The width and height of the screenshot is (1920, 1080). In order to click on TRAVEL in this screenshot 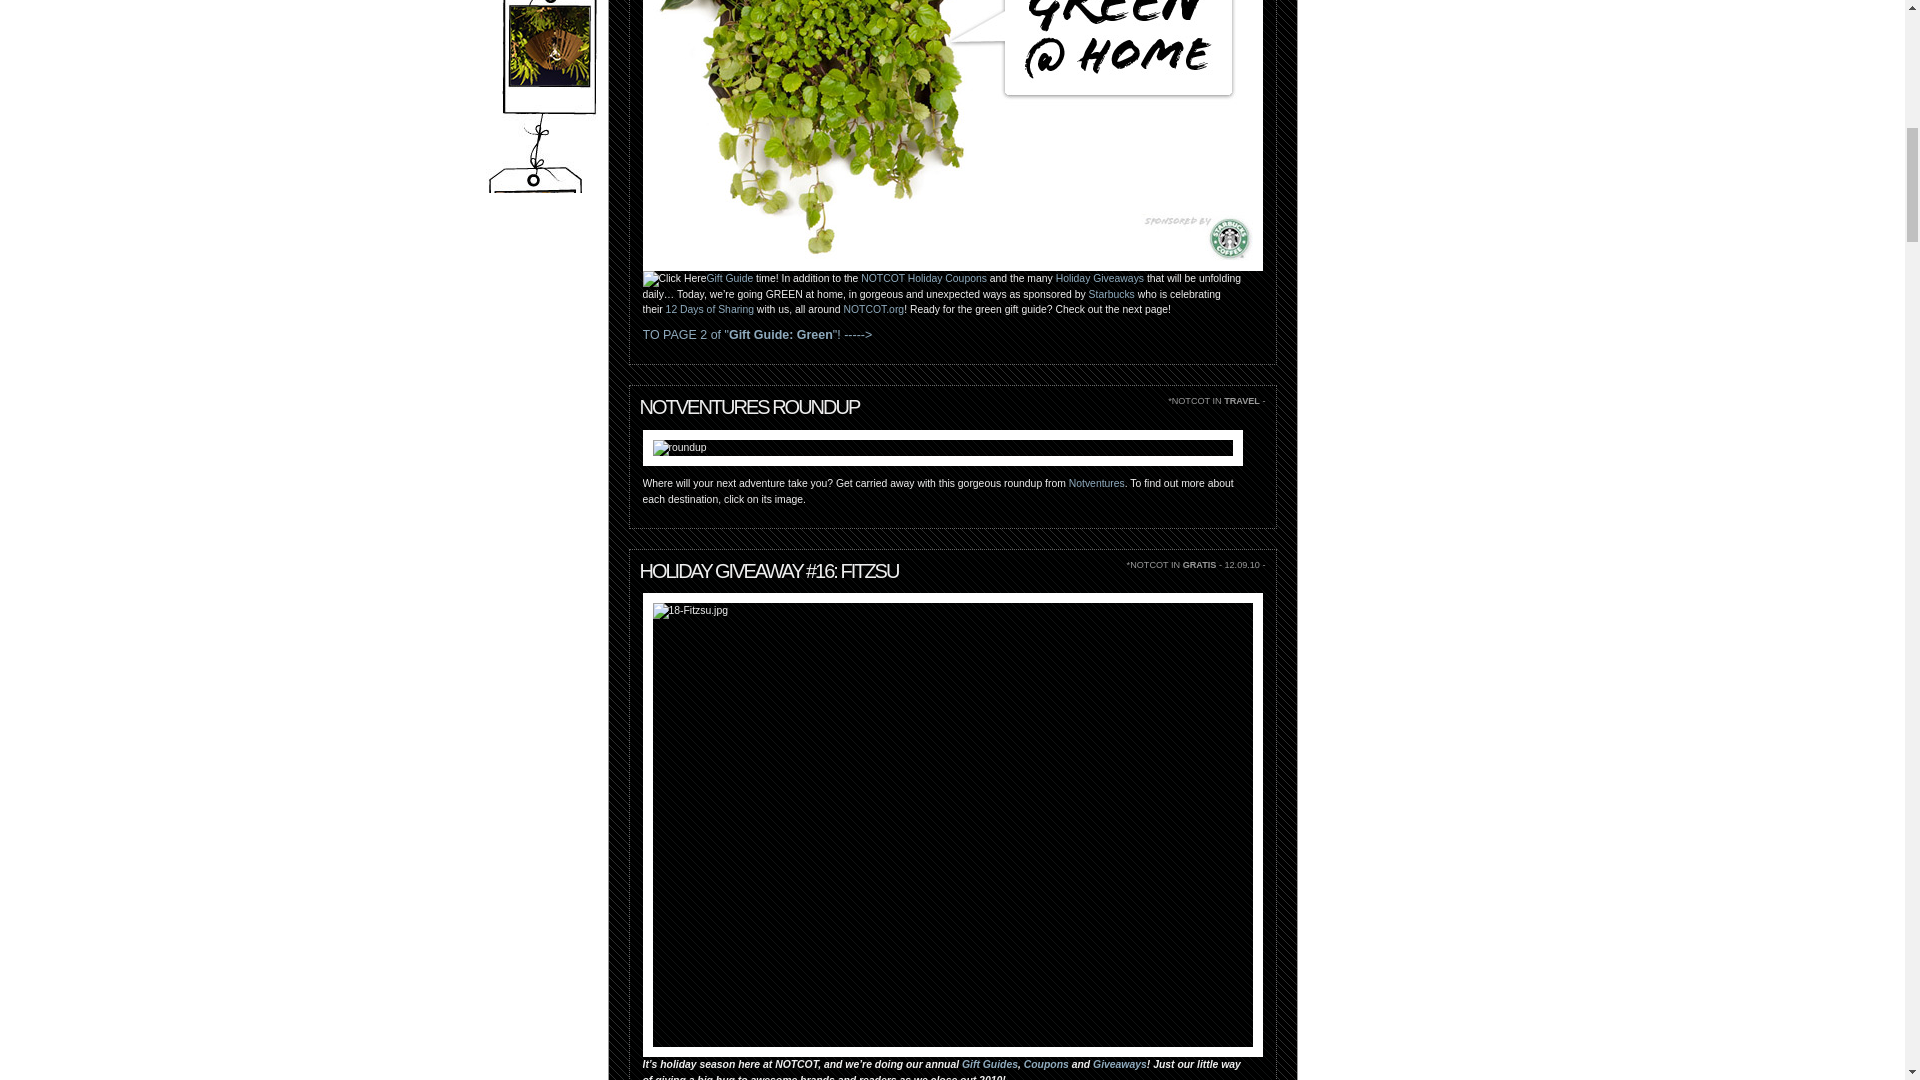, I will do `click(1242, 401)`.